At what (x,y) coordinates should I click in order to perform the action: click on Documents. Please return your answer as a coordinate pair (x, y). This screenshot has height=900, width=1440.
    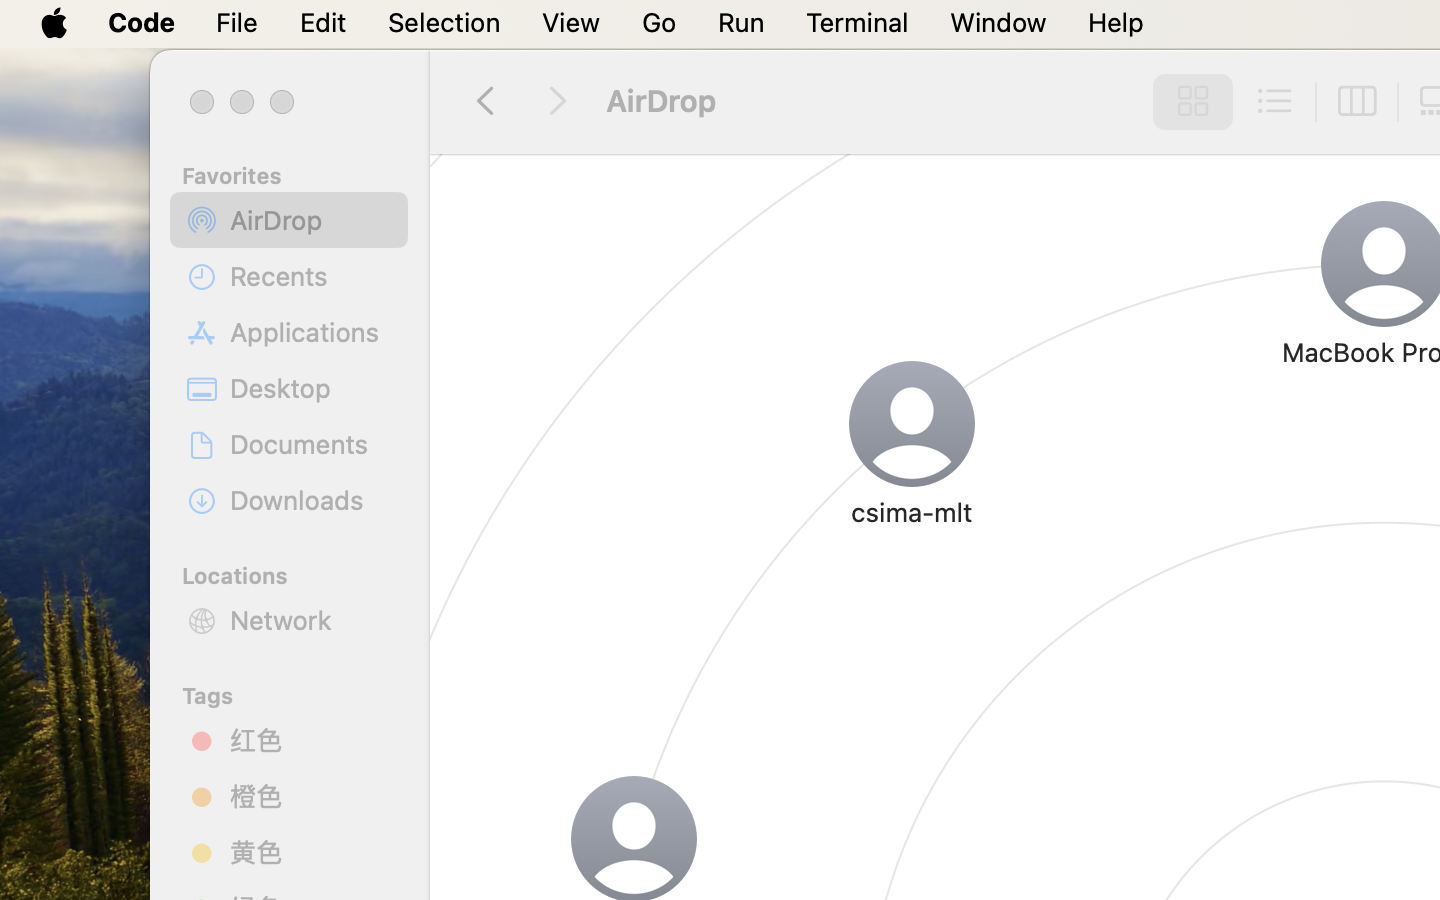
    Looking at the image, I should click on (311, 444).